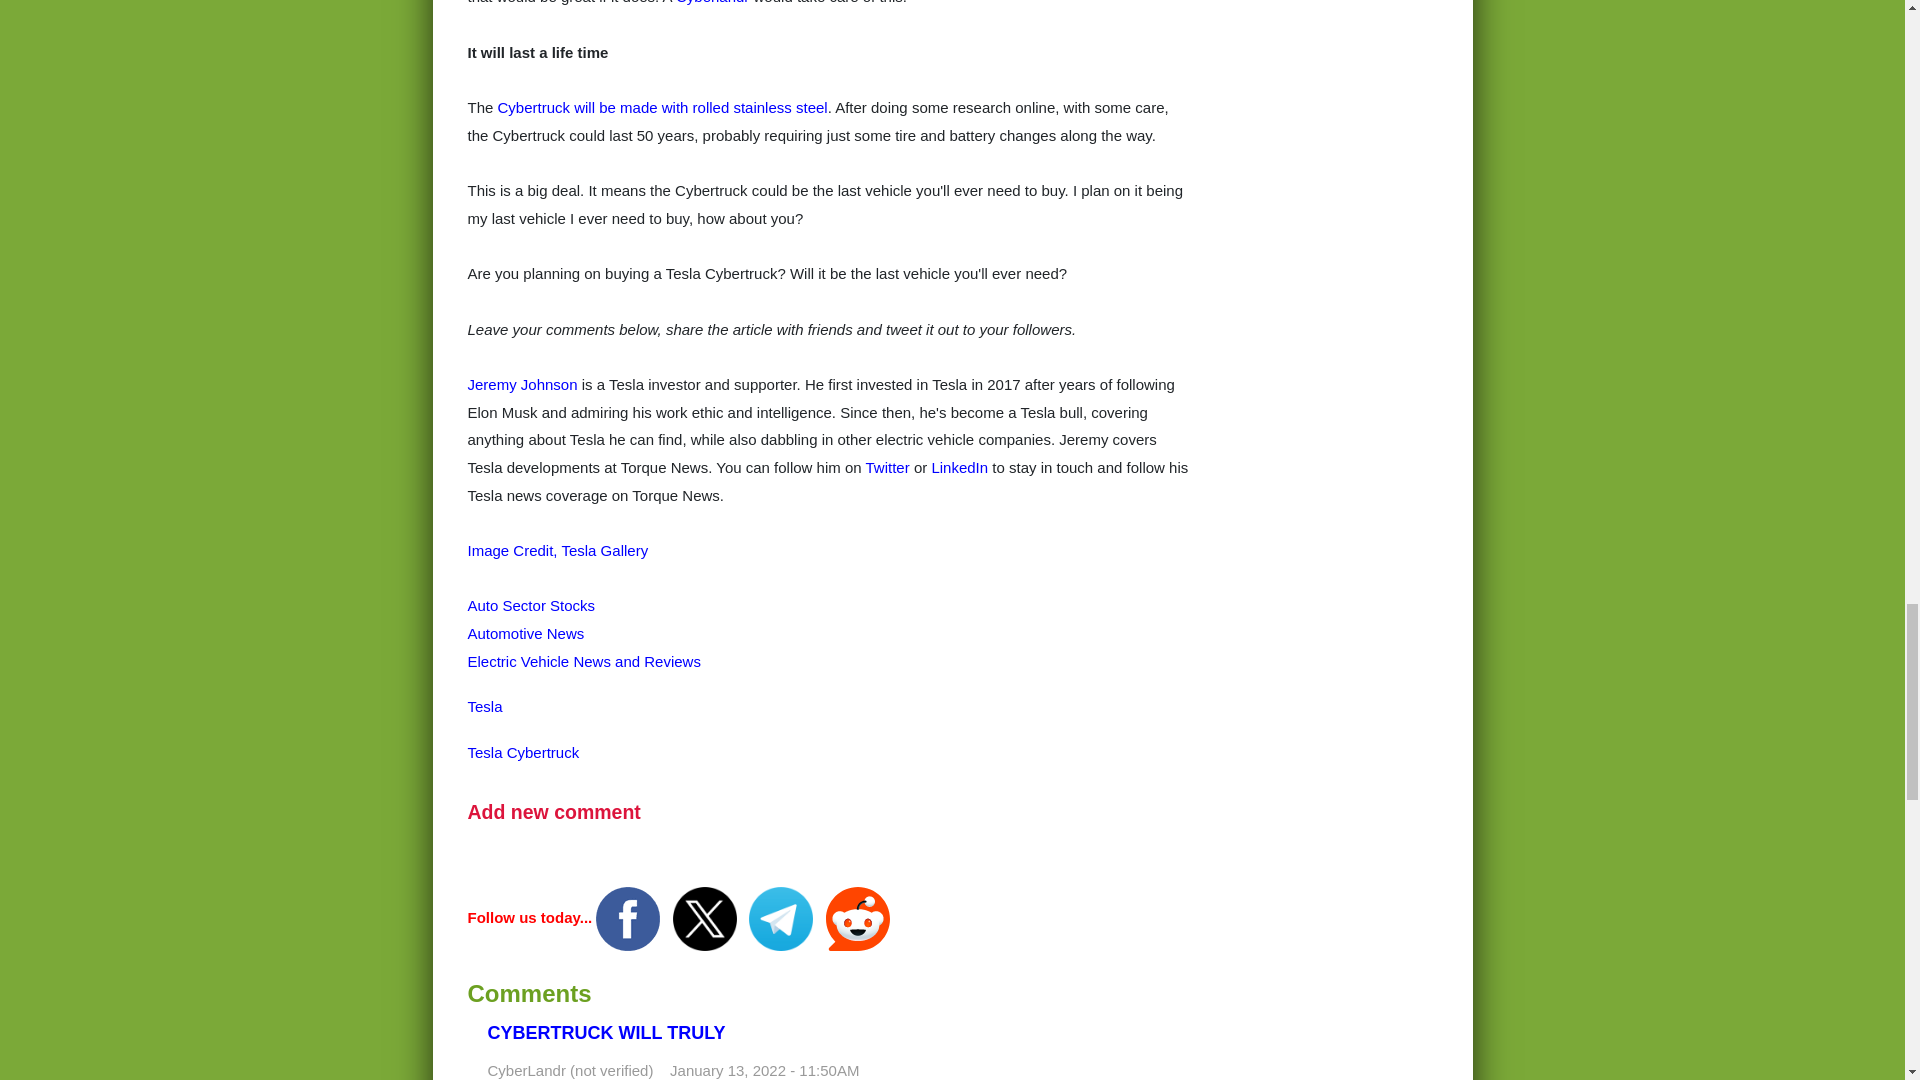 Image resolution: width=1920 pixels, height=1080 pixels. Describe the element at coordinates (486, 706) in the screenshot. I see `Tesla` at that location.